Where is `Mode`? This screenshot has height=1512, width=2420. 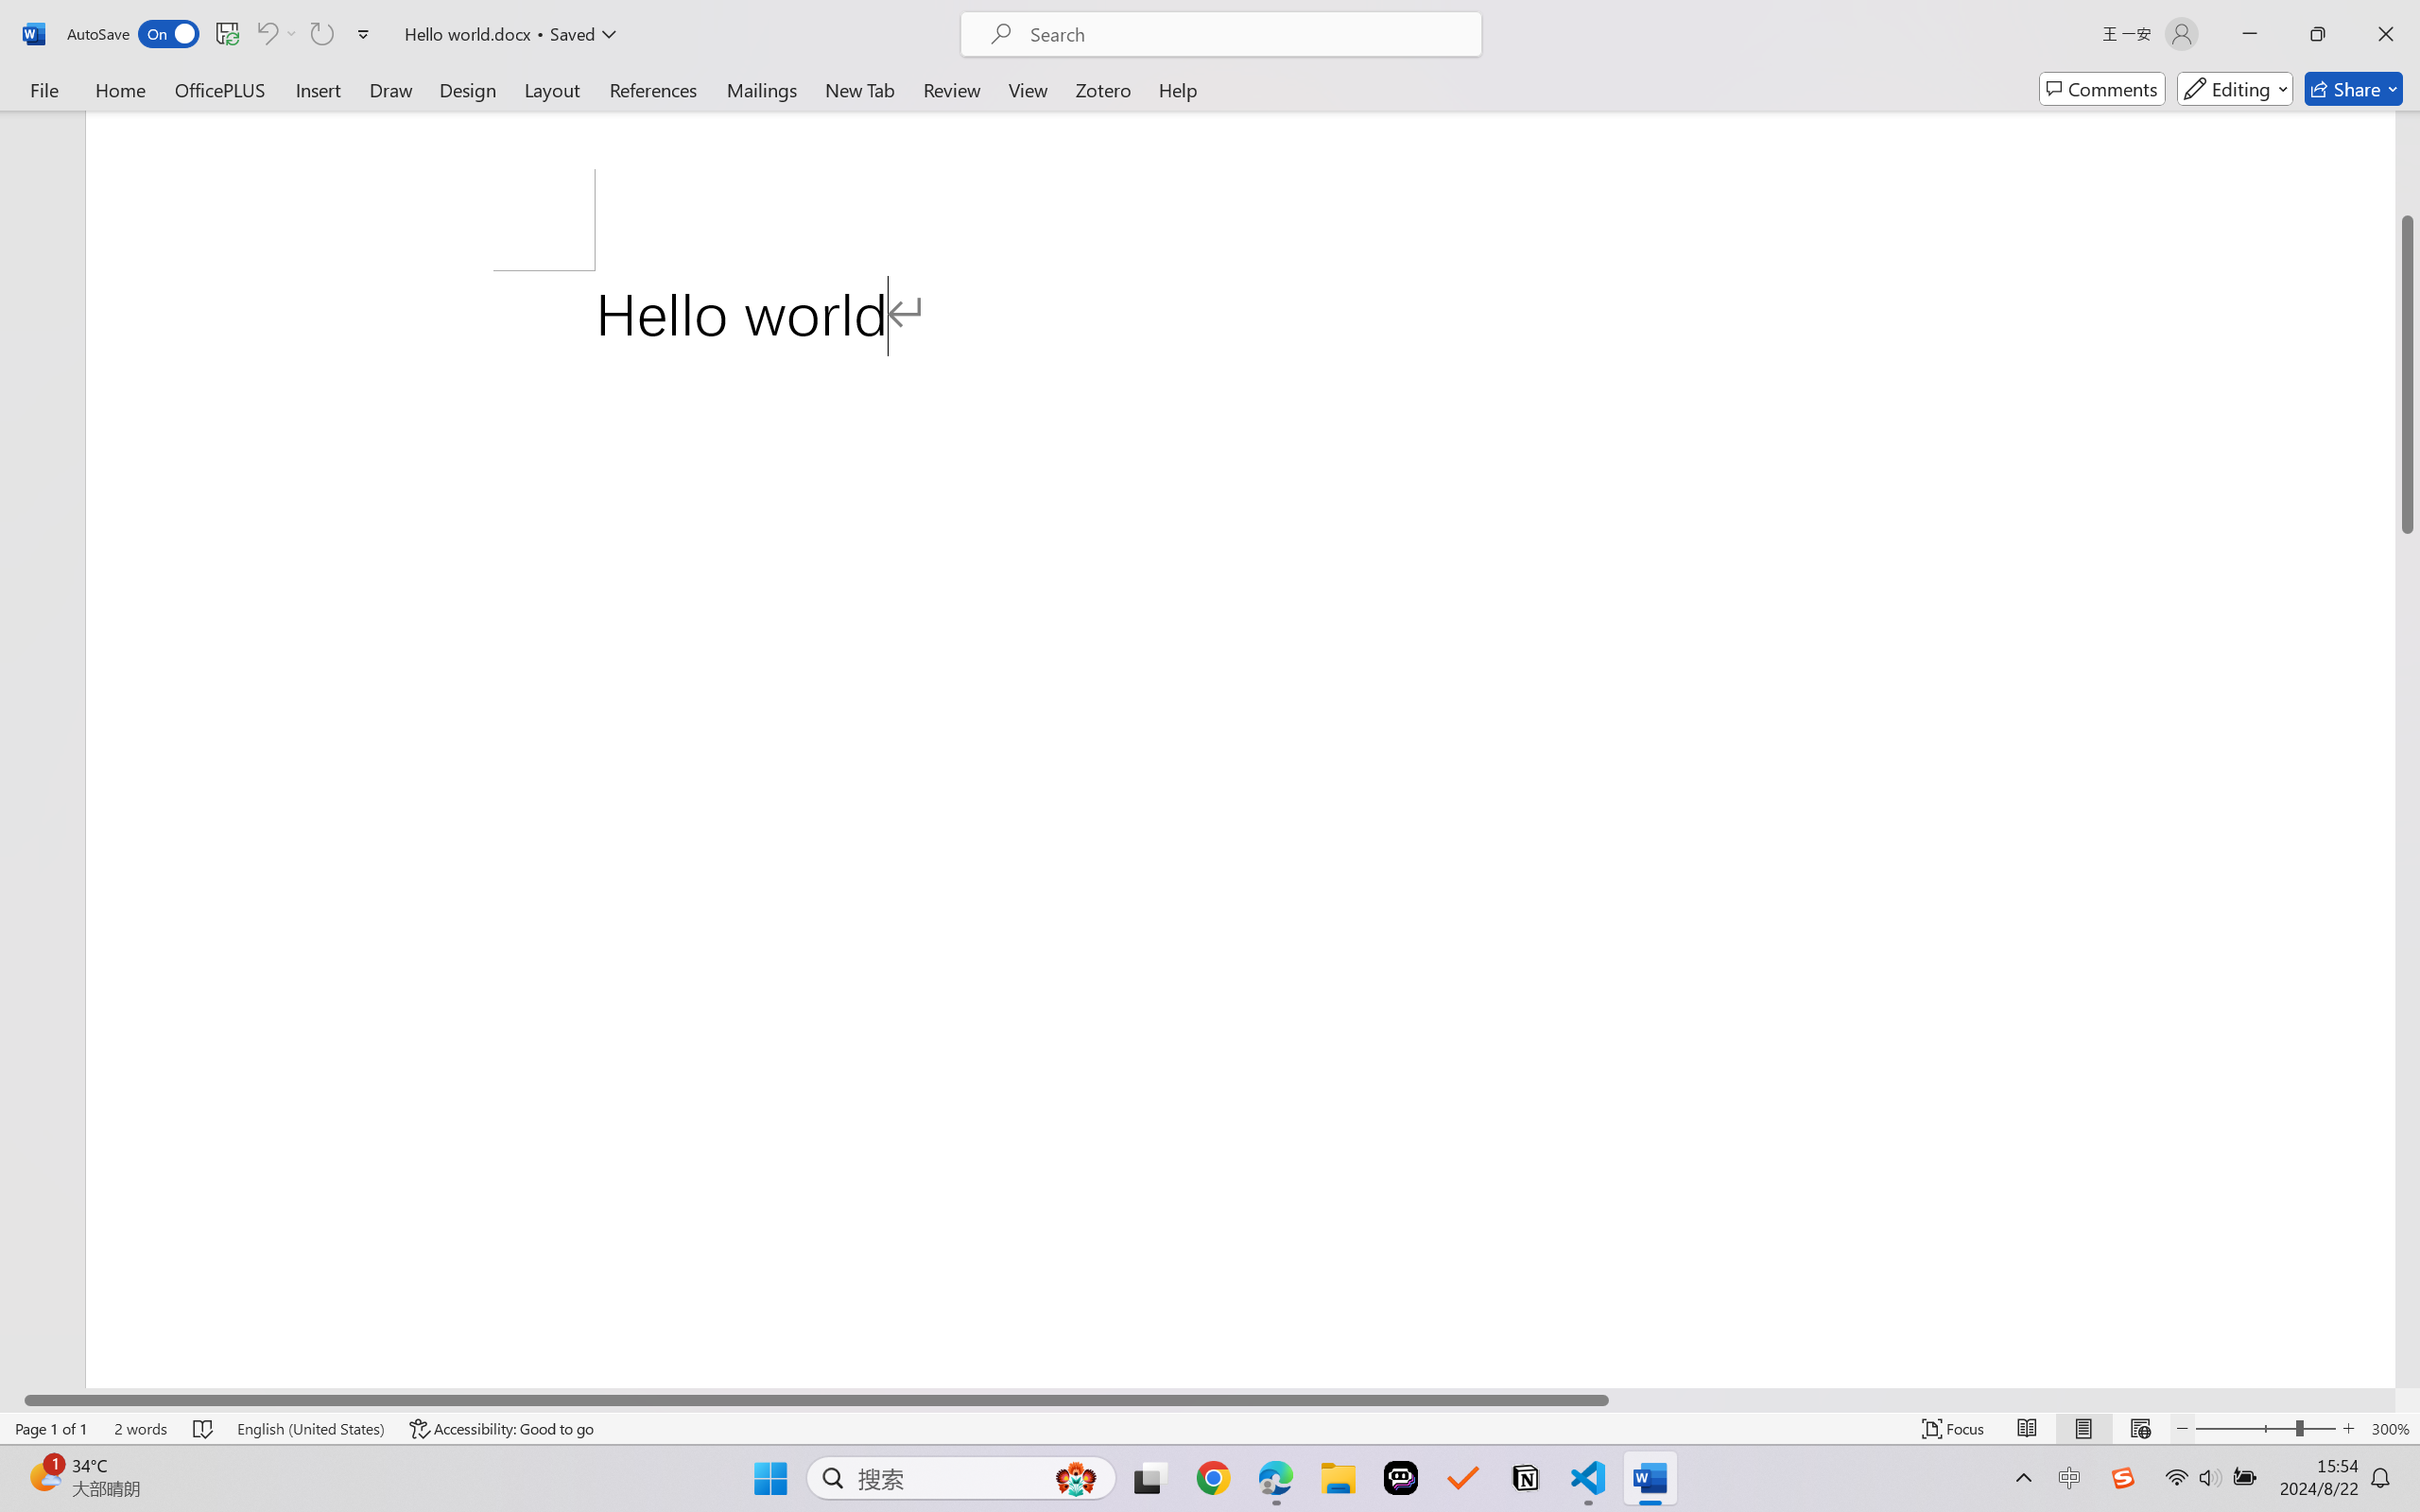
Mode is located at coordinates (2236, 89).